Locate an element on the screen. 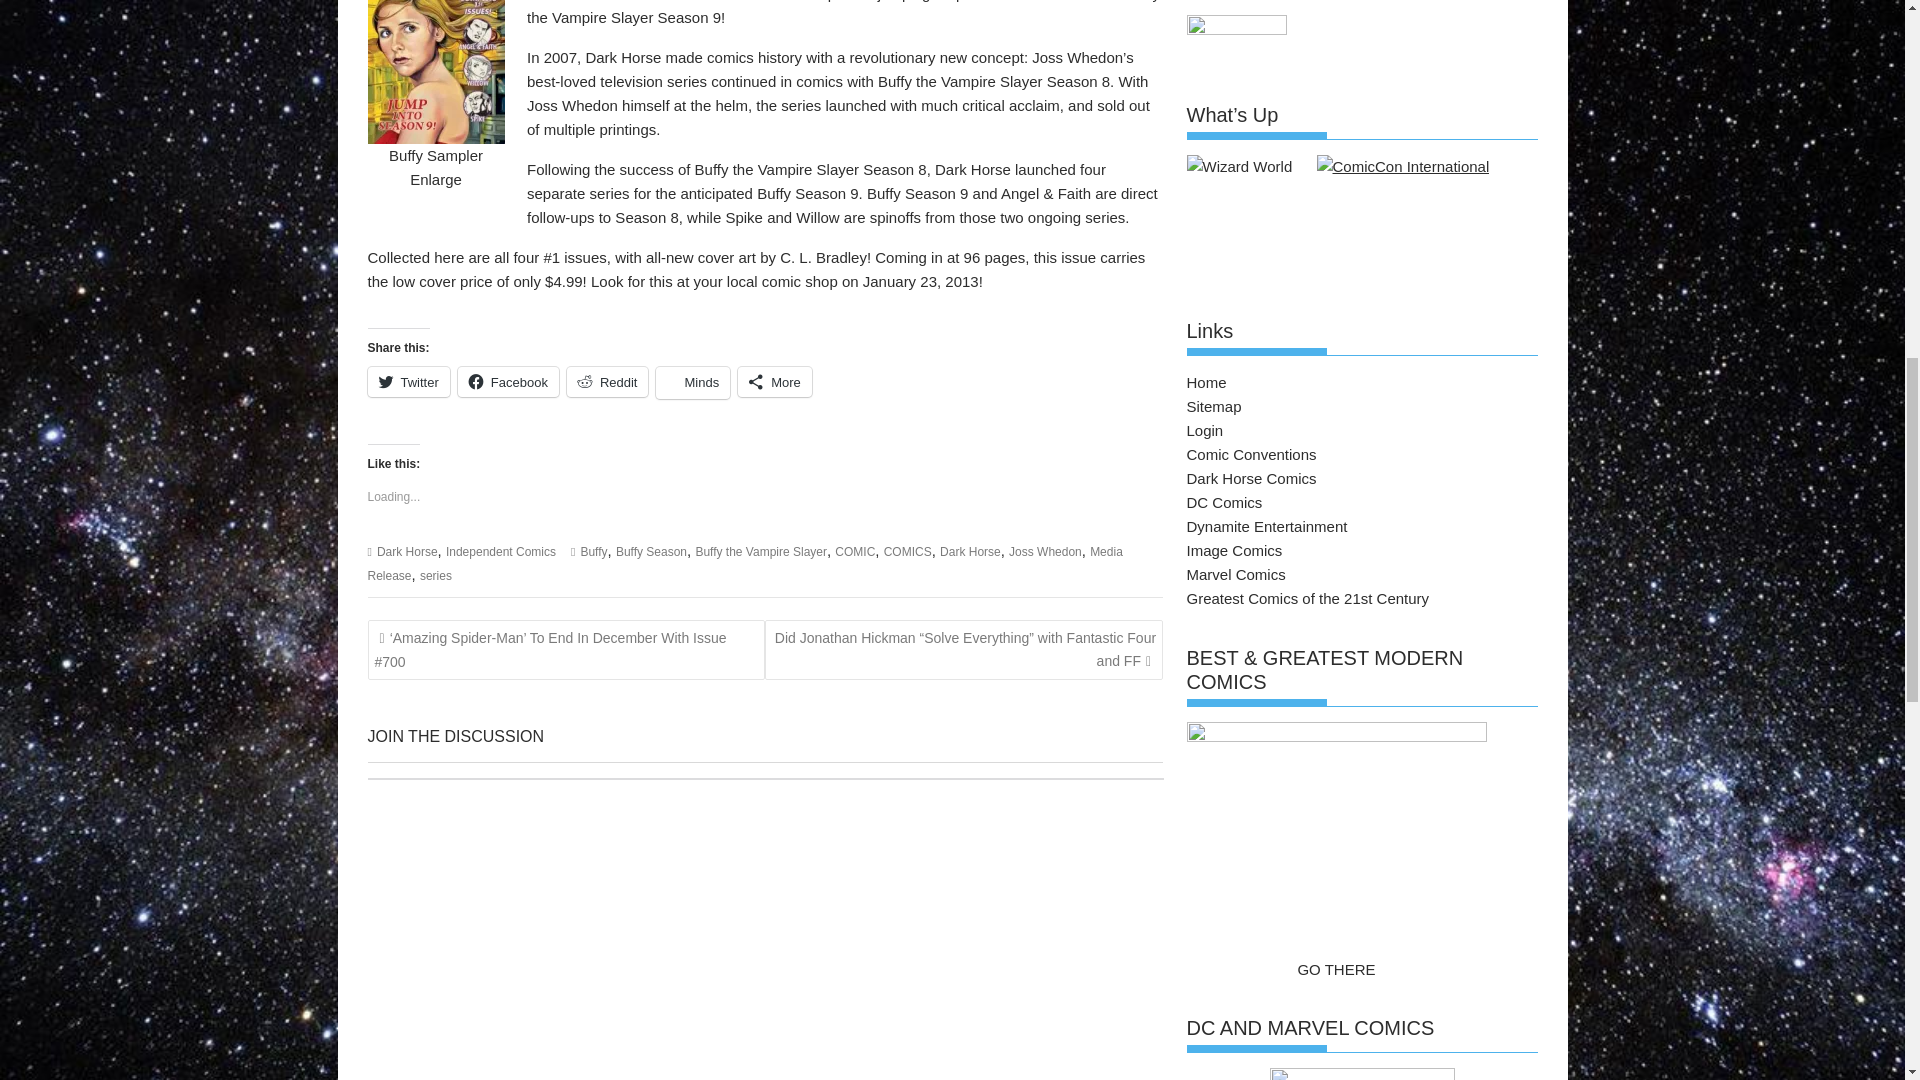  More is located at coordinates (774, 382).